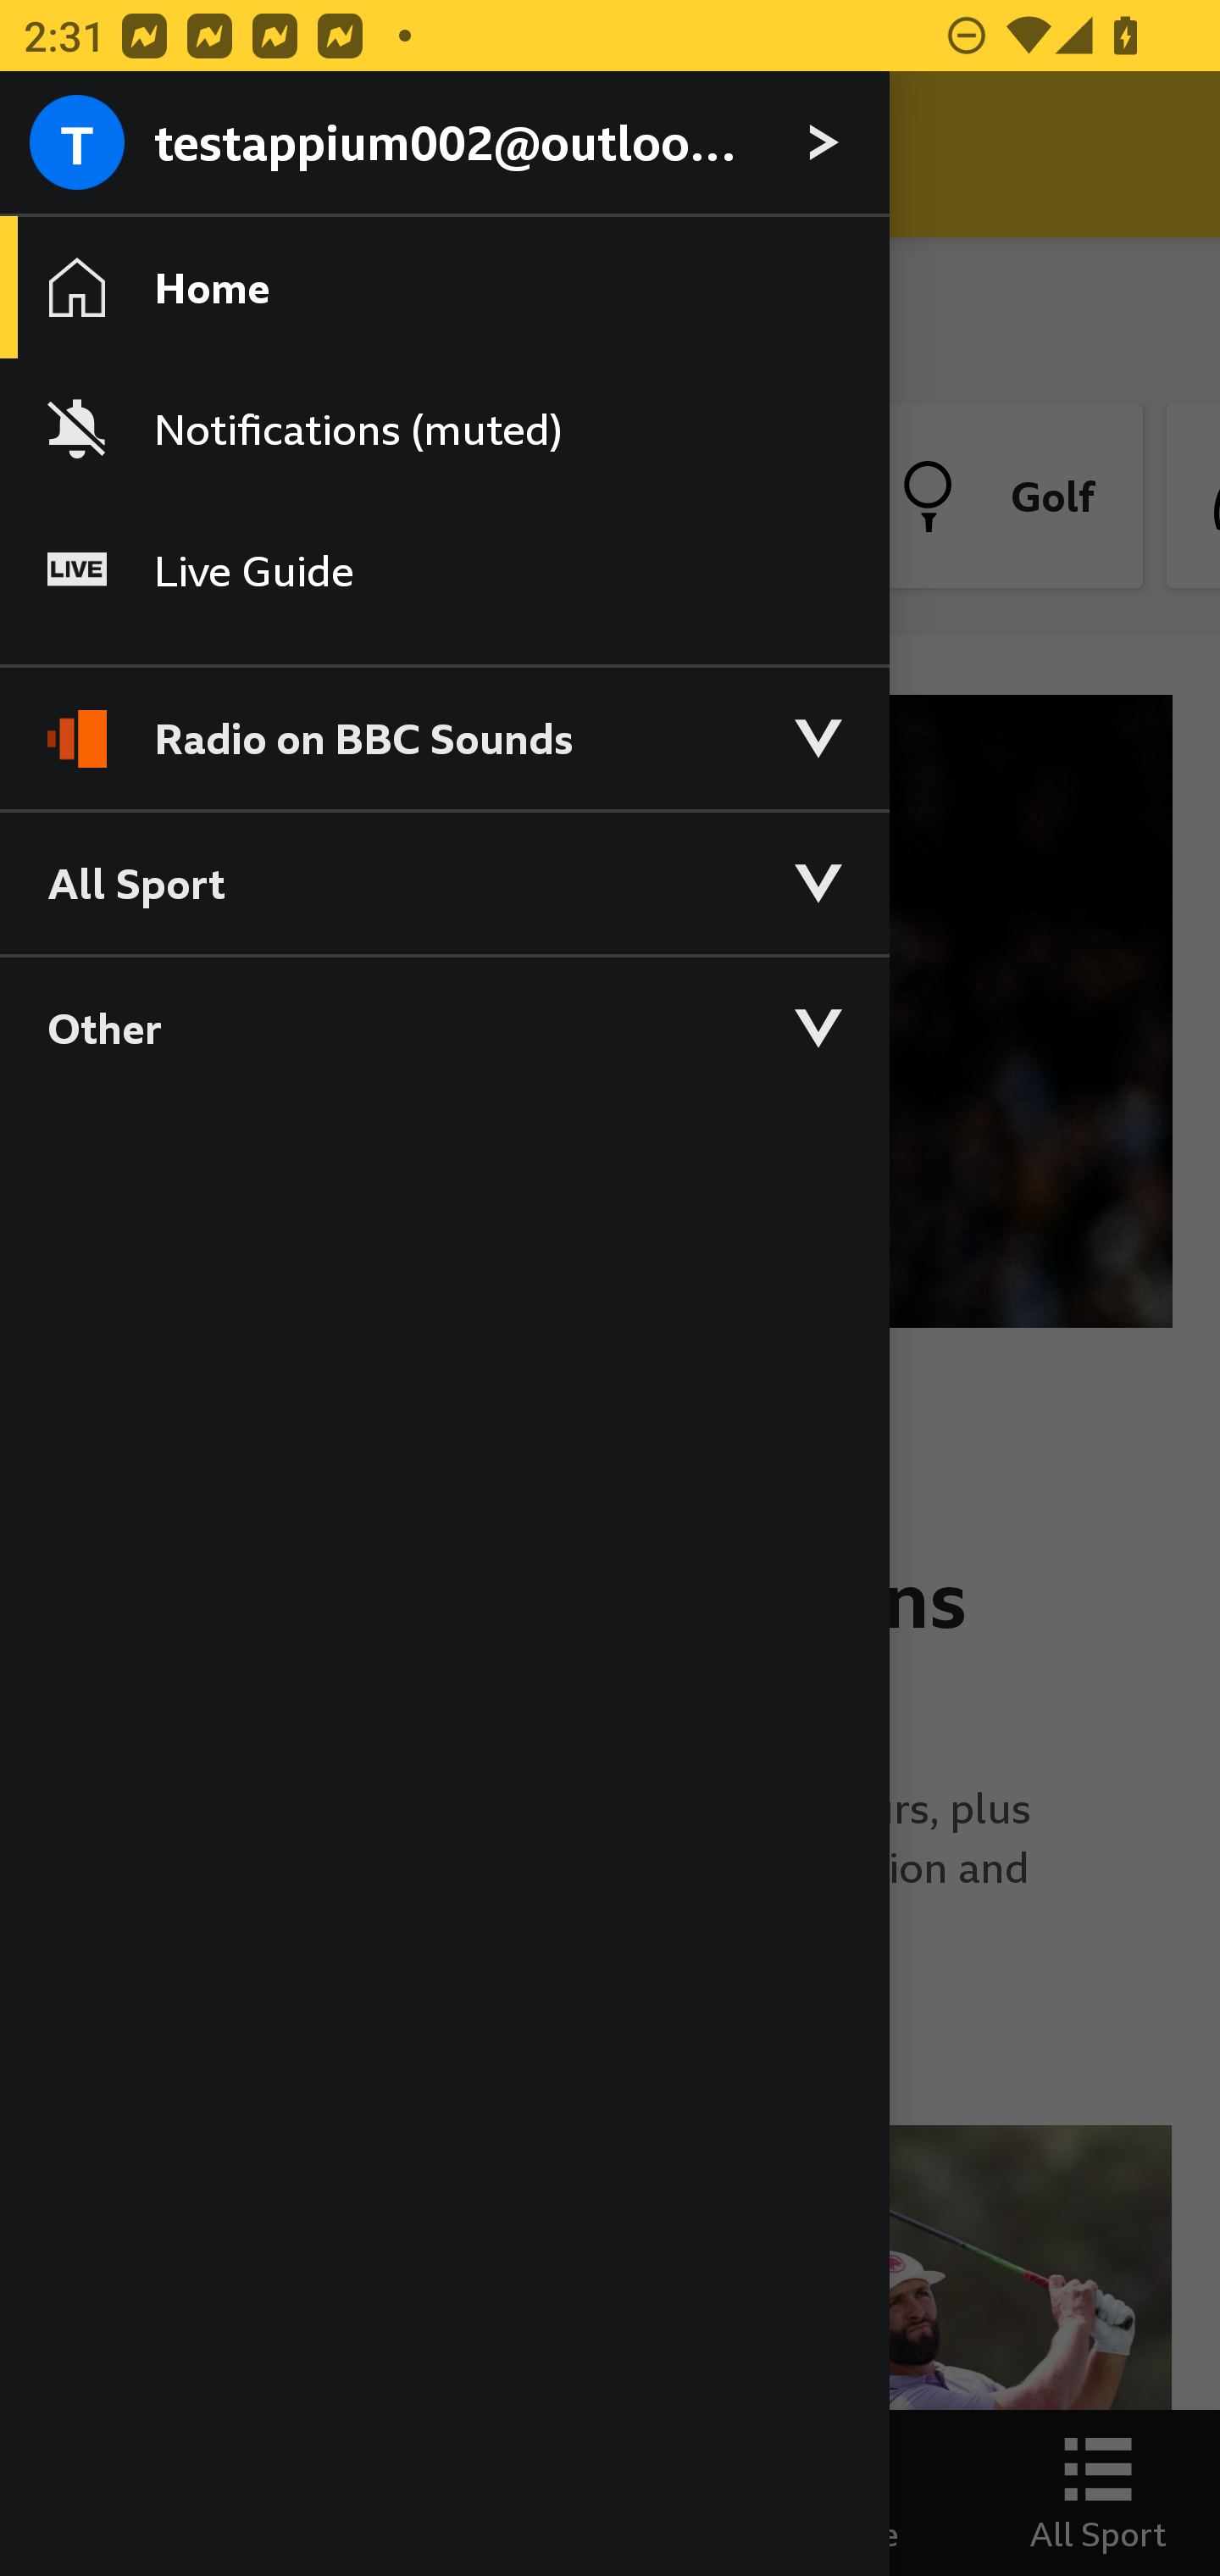  Describe the element at coordinates (444, 1026) in the screenshot. I see `Other` at that location.